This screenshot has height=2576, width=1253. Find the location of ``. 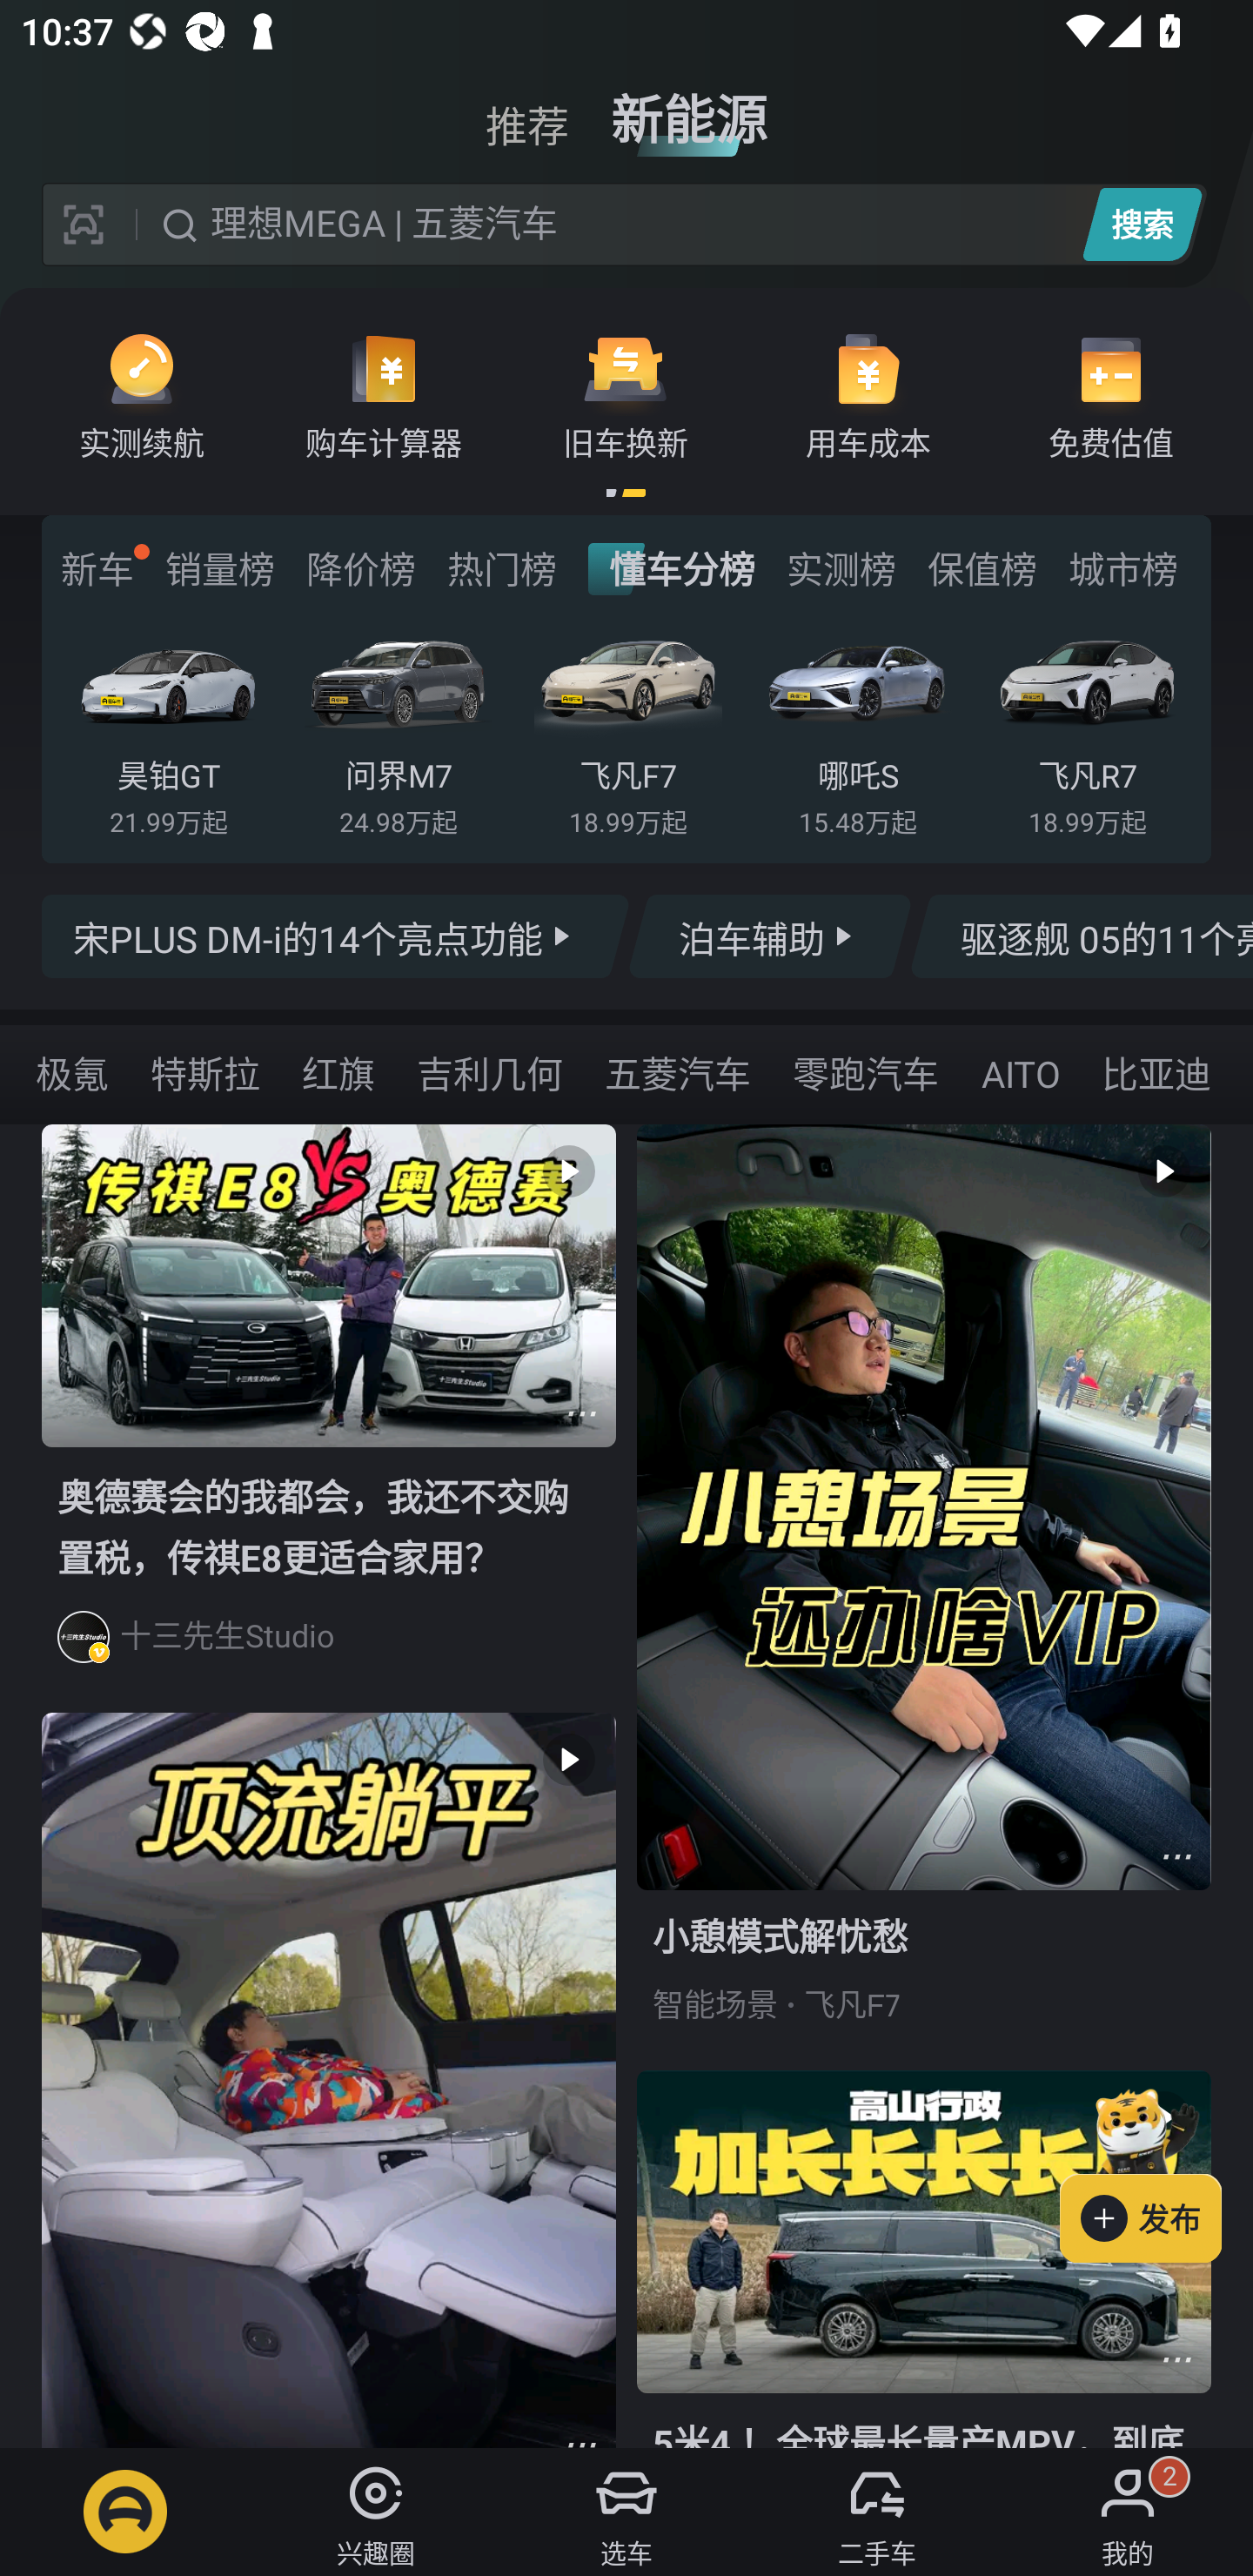

 is located at coordinates (581, 1413).